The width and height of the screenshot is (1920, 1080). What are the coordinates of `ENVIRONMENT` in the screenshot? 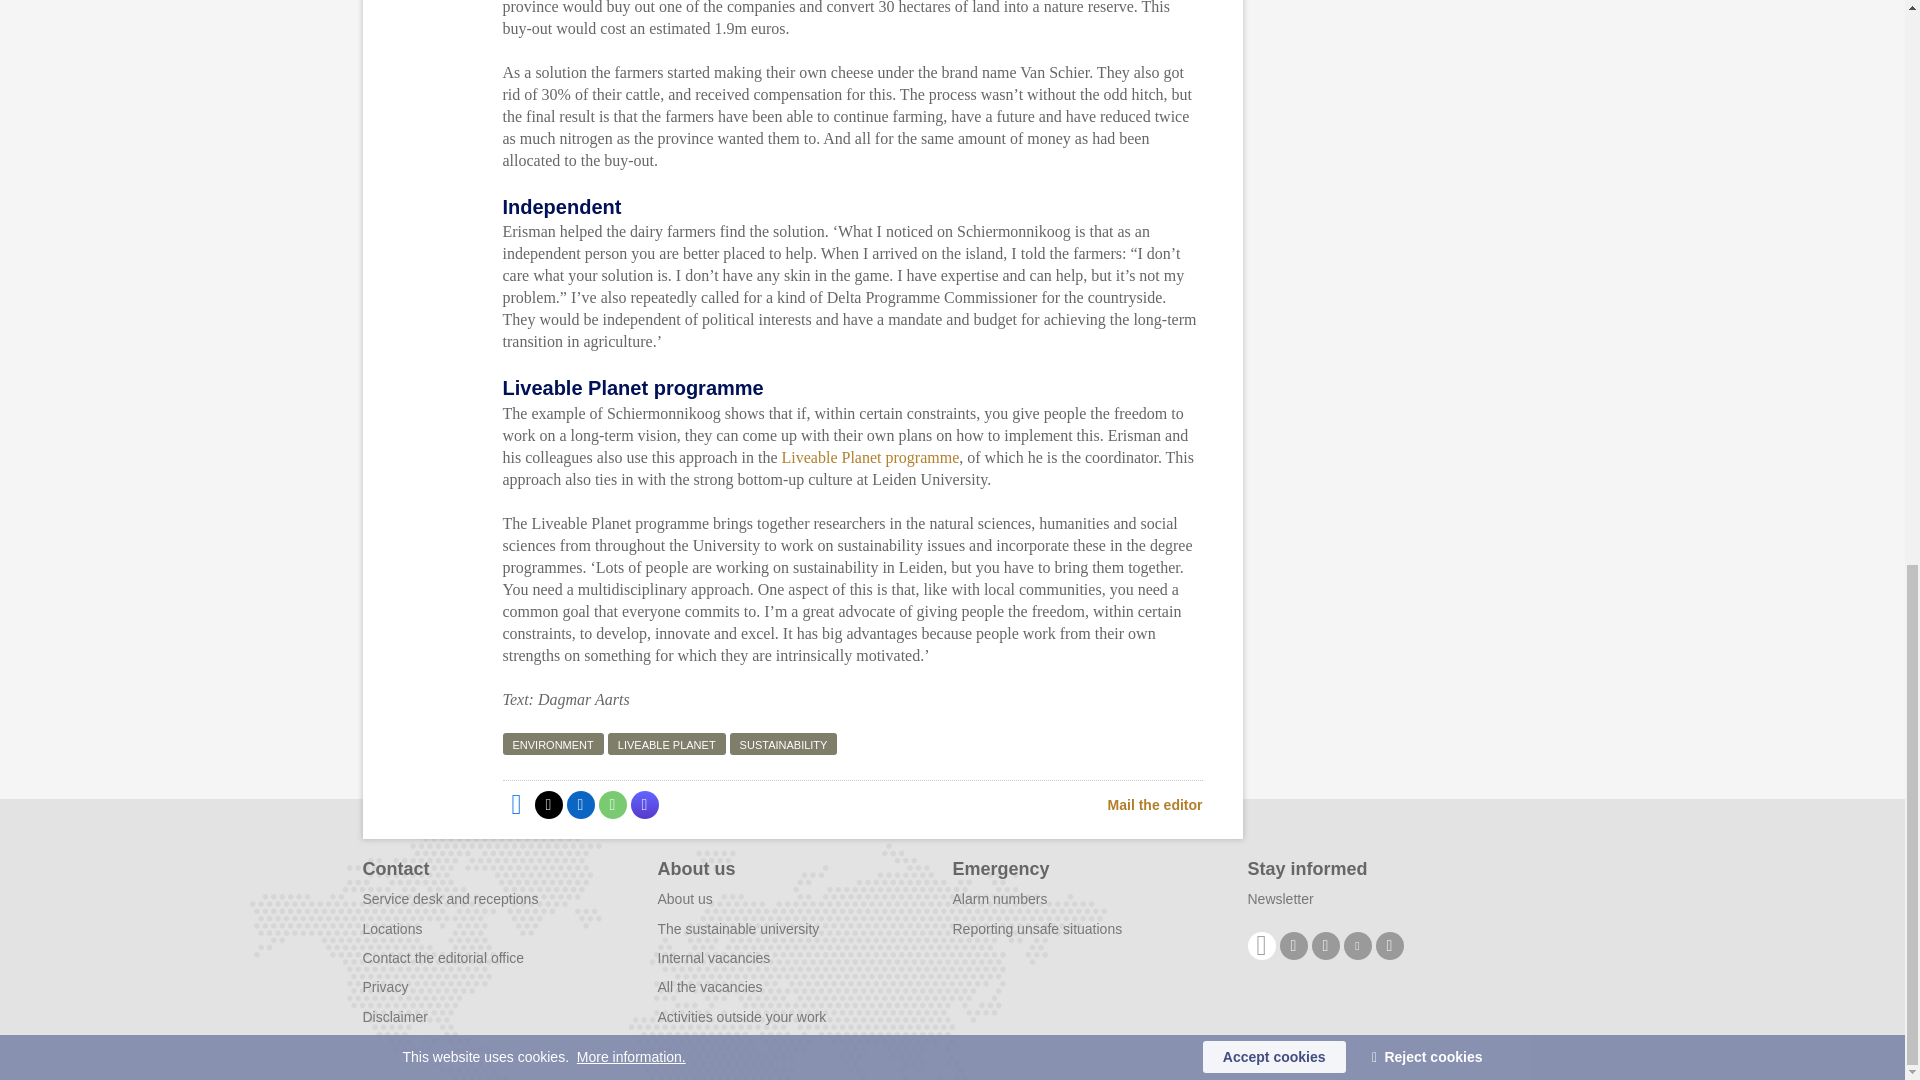 It's located at (552, 744).